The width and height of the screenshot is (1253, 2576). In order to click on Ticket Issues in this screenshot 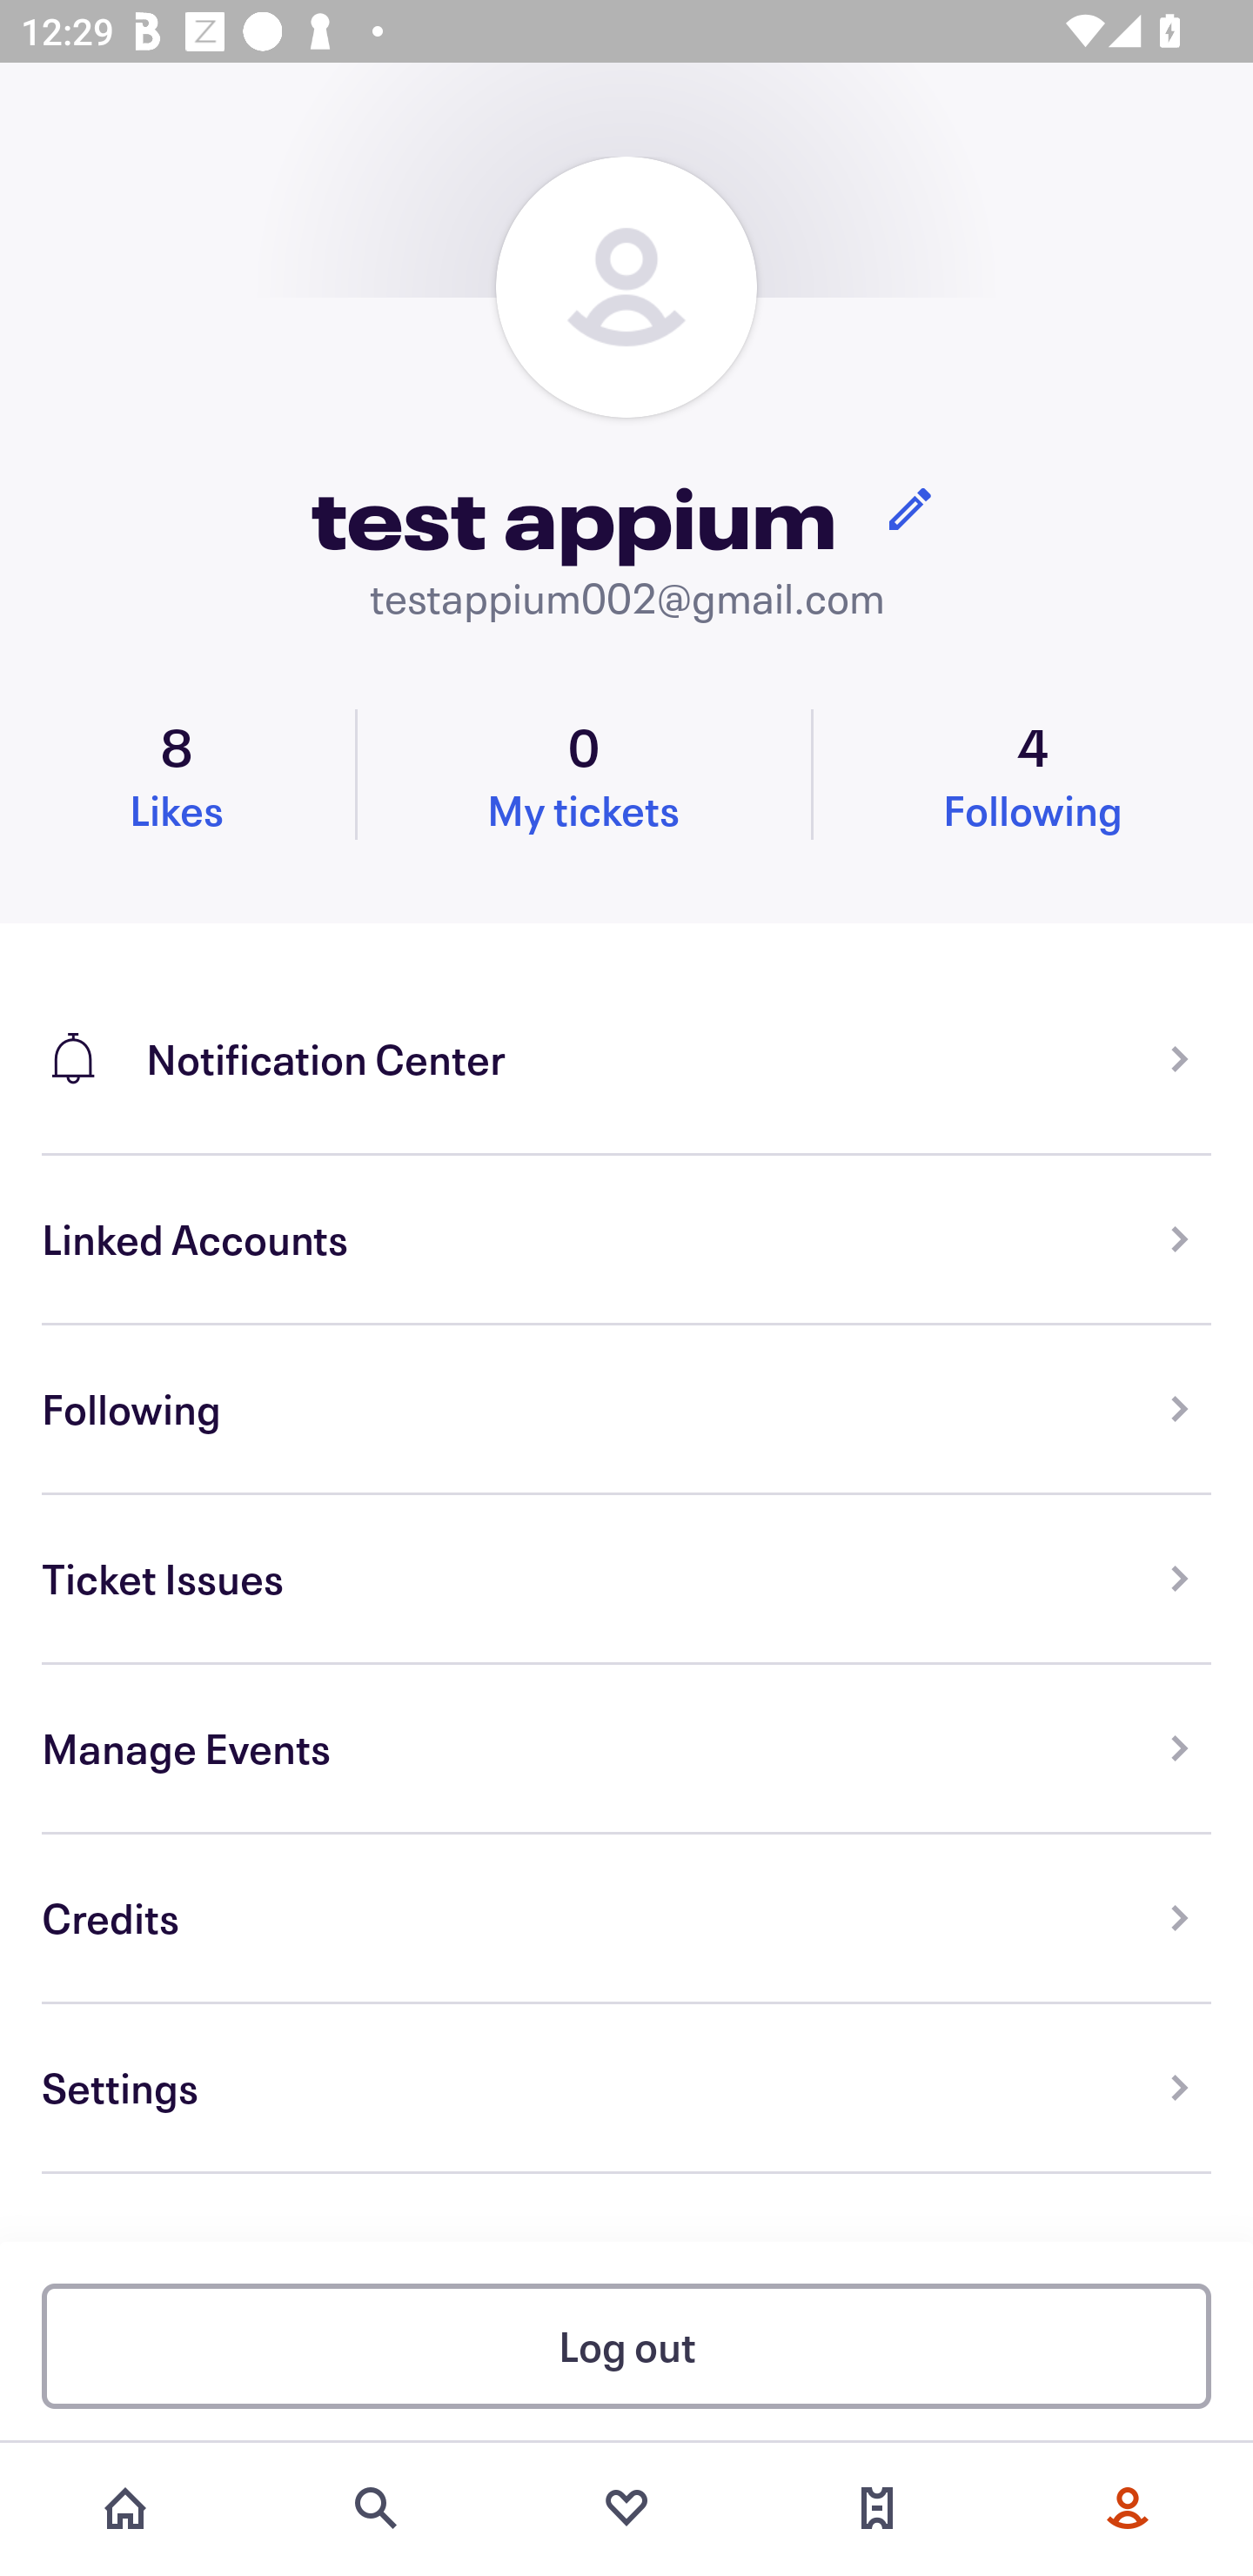, I will do `click(626, 1579)`.